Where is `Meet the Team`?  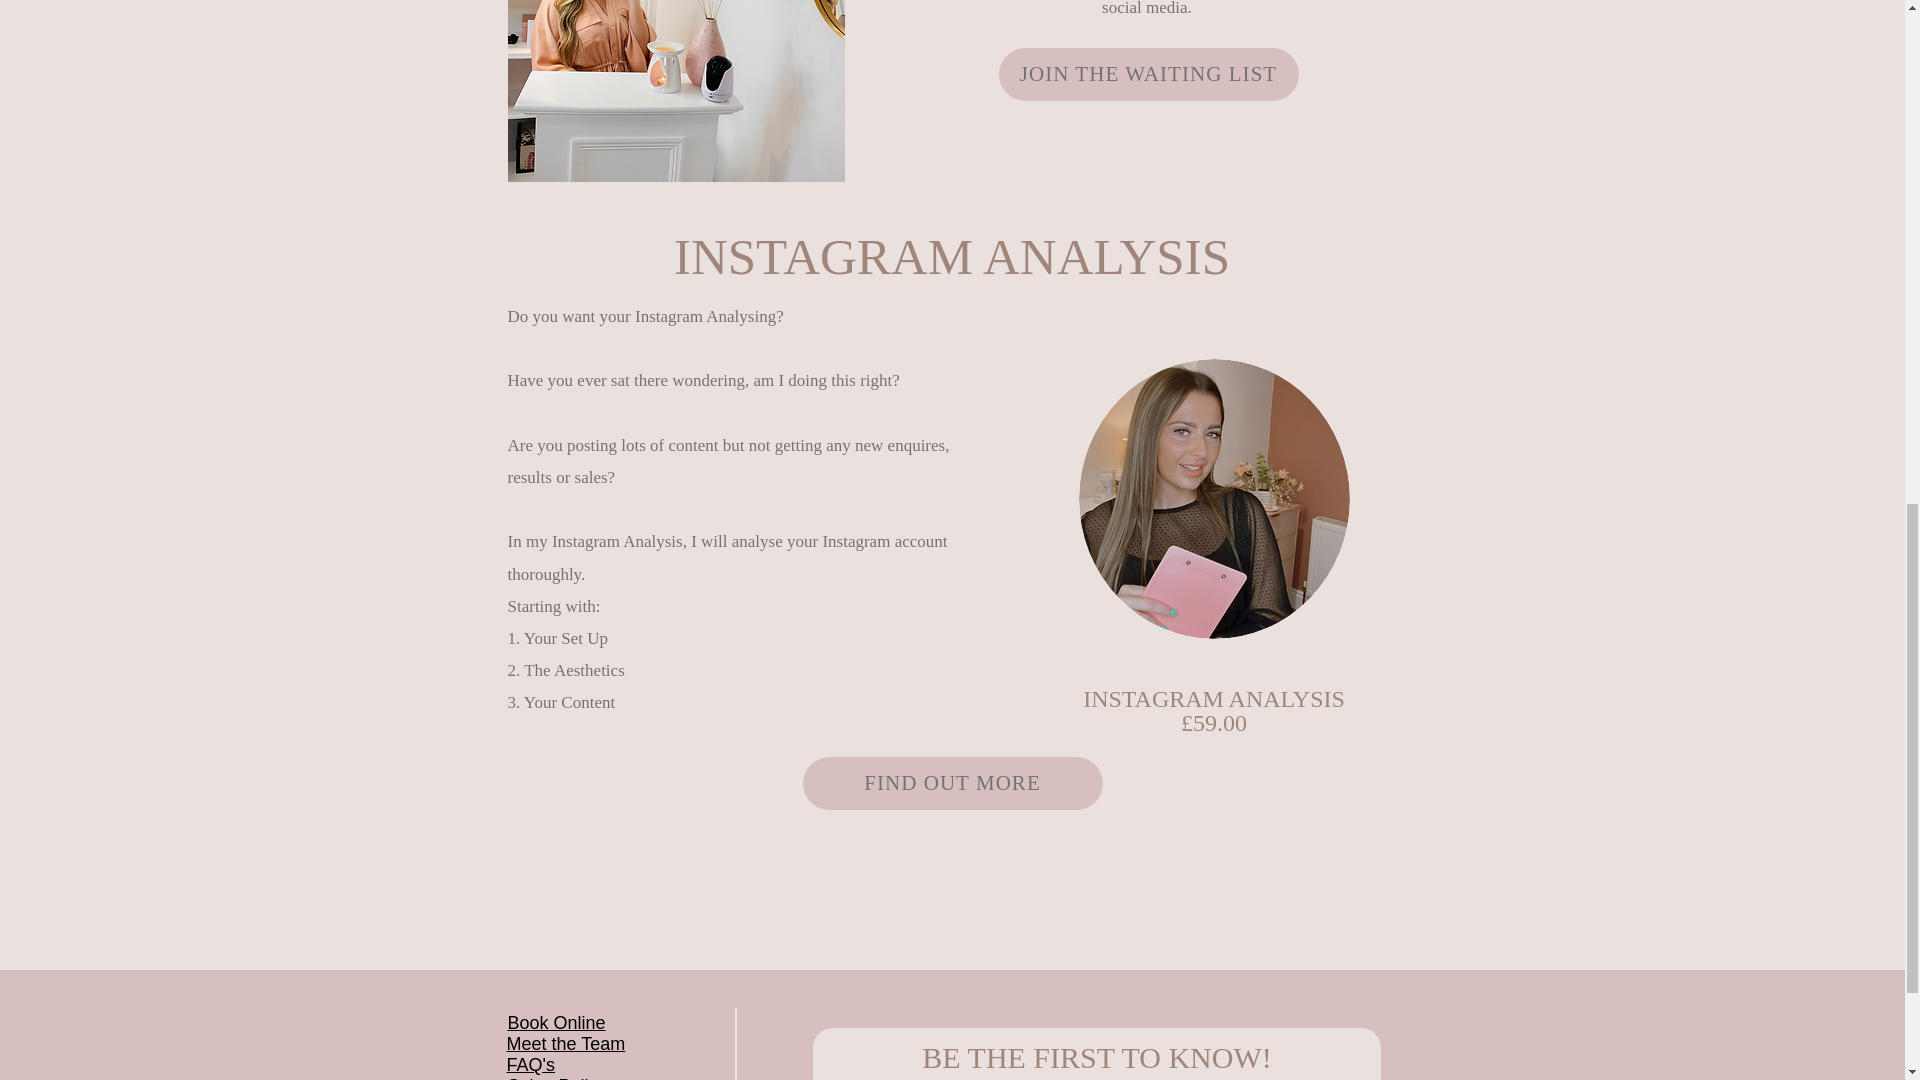
Meet the Team is located at coordinates (566, 1044).